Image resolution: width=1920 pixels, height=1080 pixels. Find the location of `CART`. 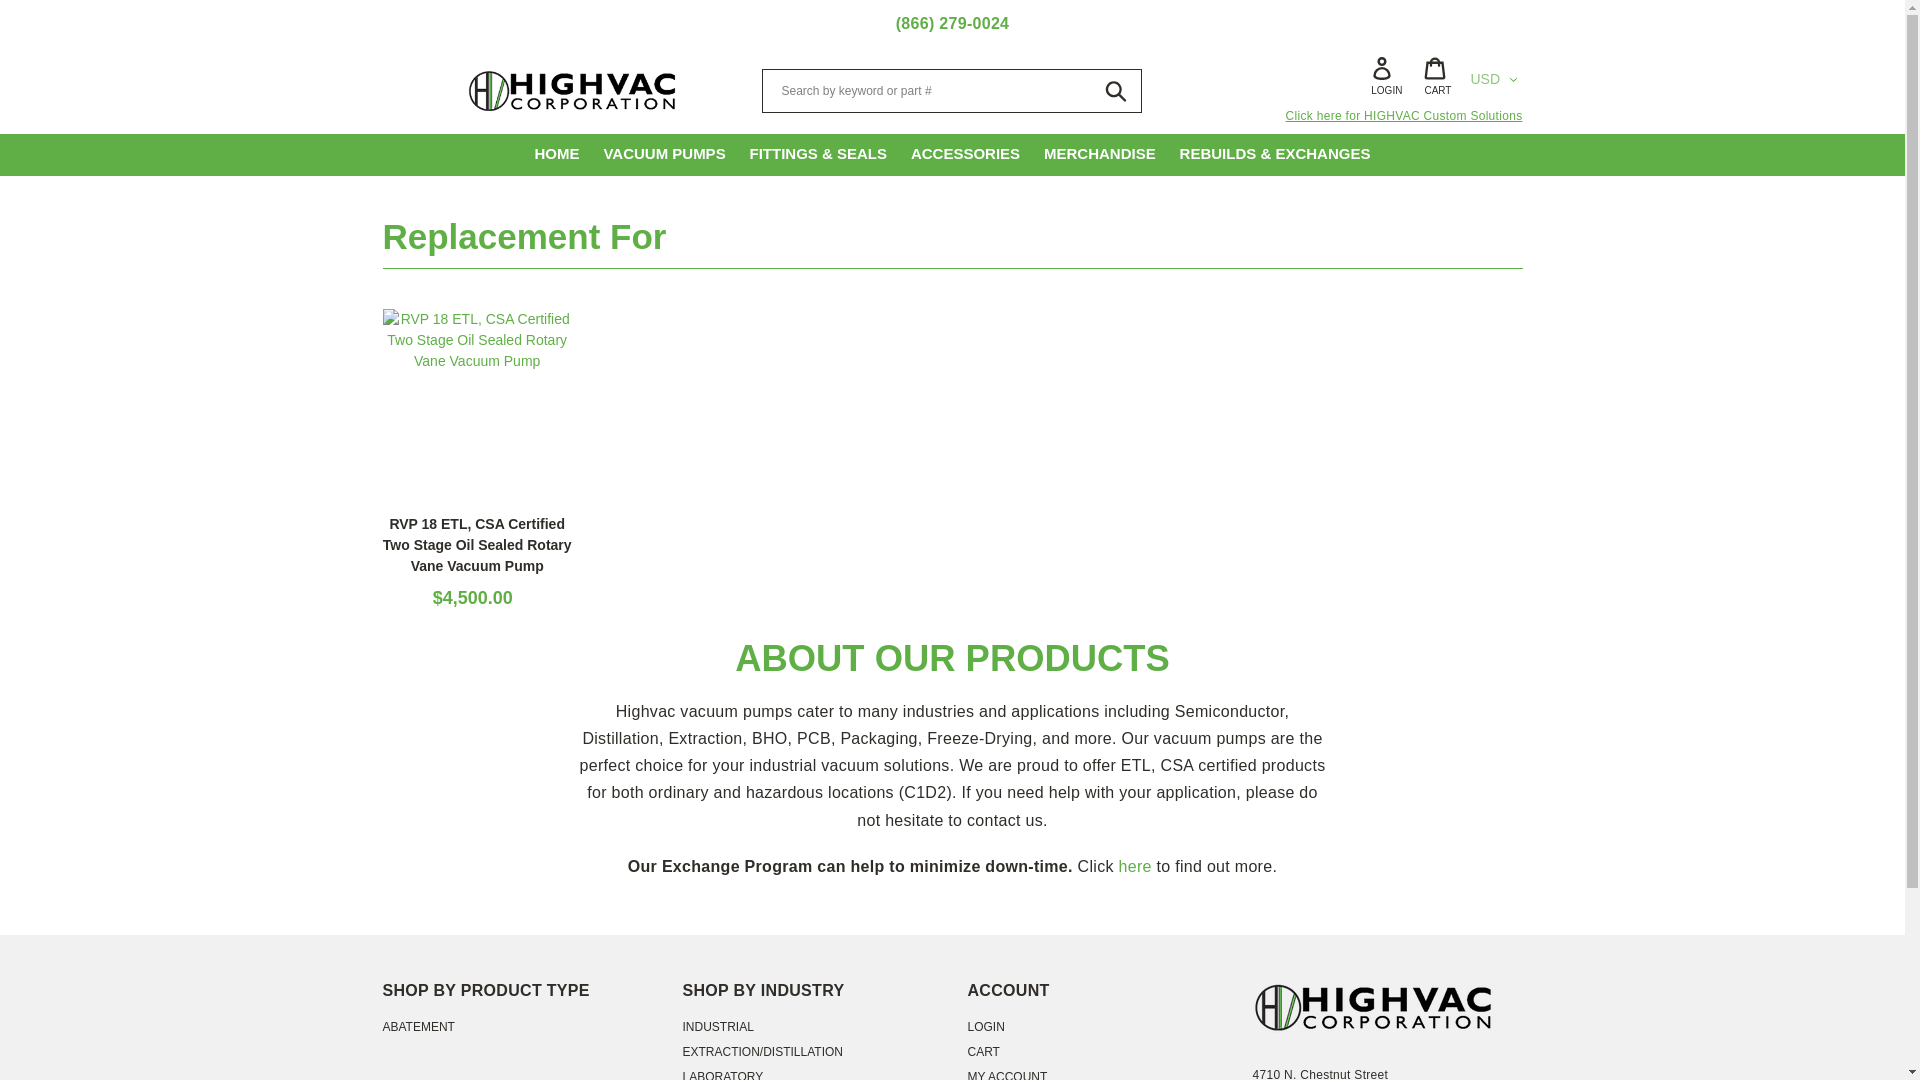

CART is located at coordinates (984, 1052).